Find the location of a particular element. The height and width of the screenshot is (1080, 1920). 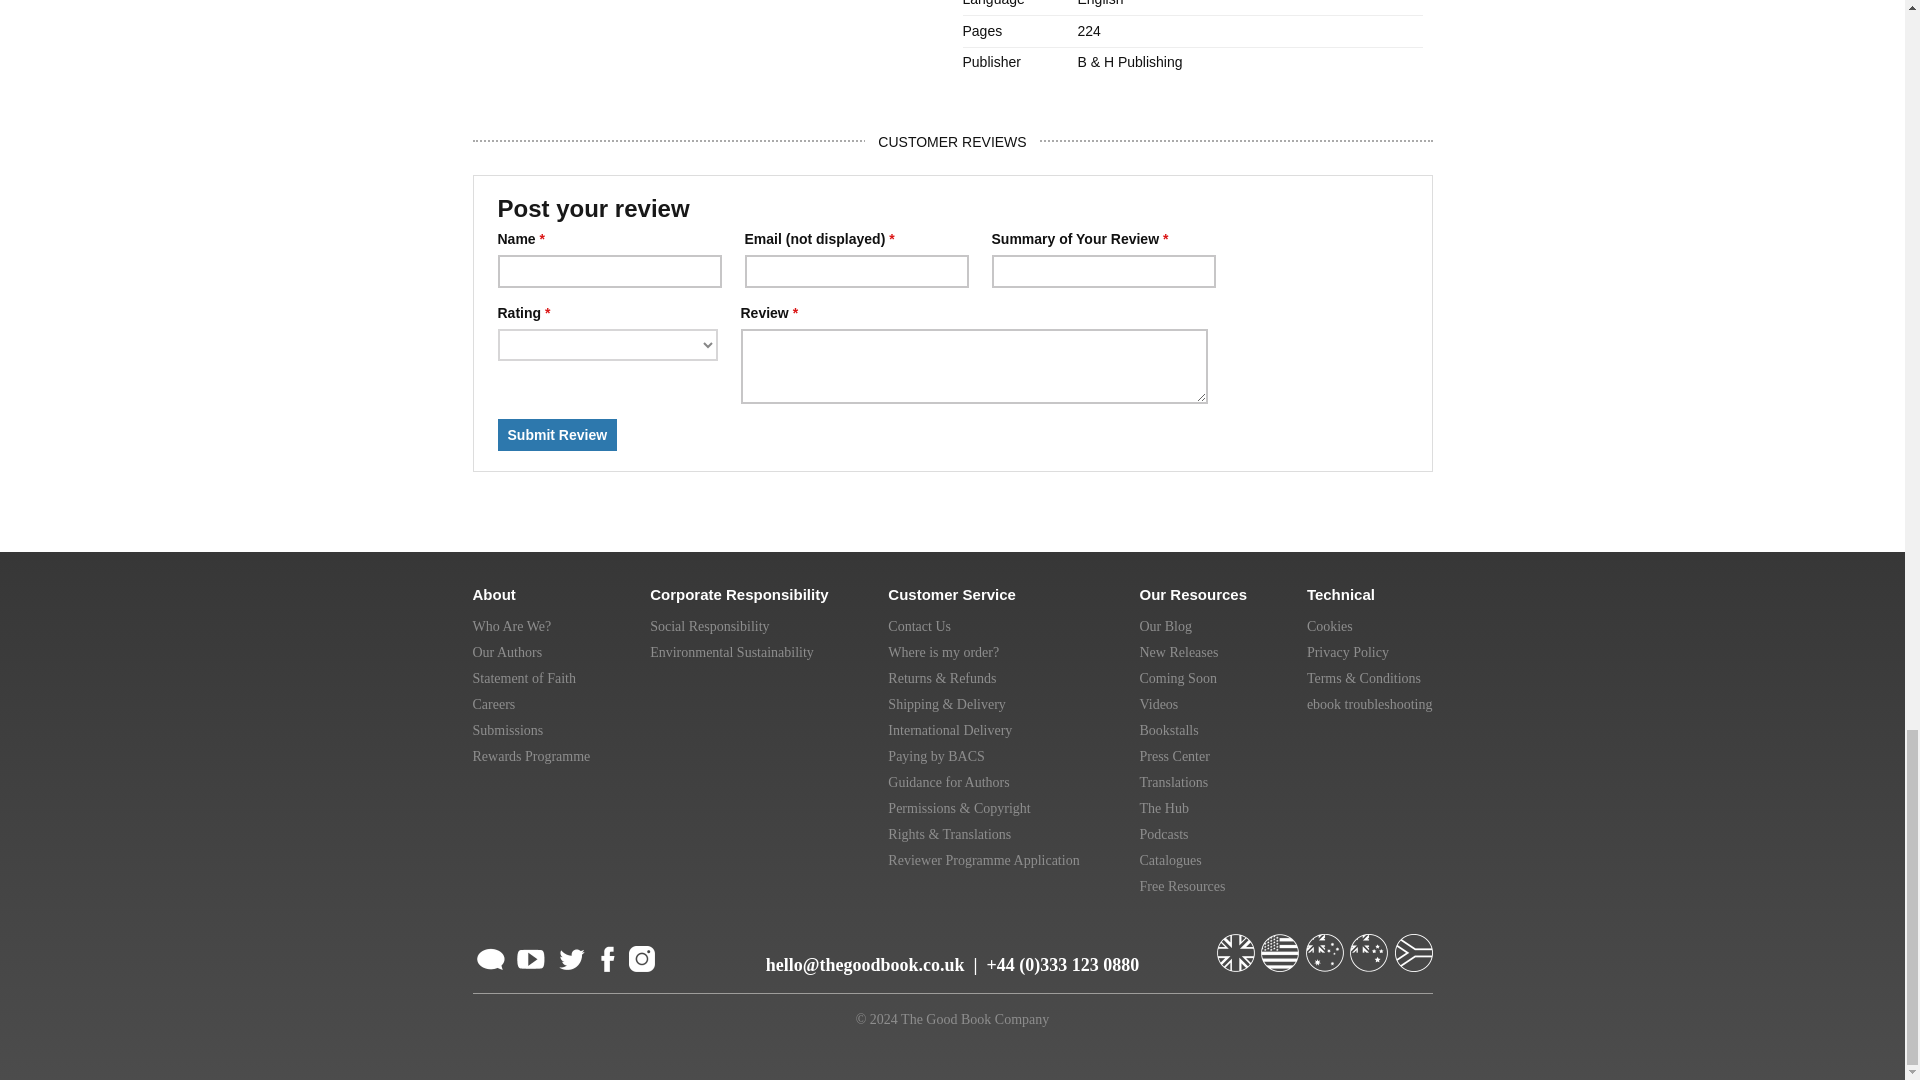

Go to UK Website is located at coordinates (1236, 944).